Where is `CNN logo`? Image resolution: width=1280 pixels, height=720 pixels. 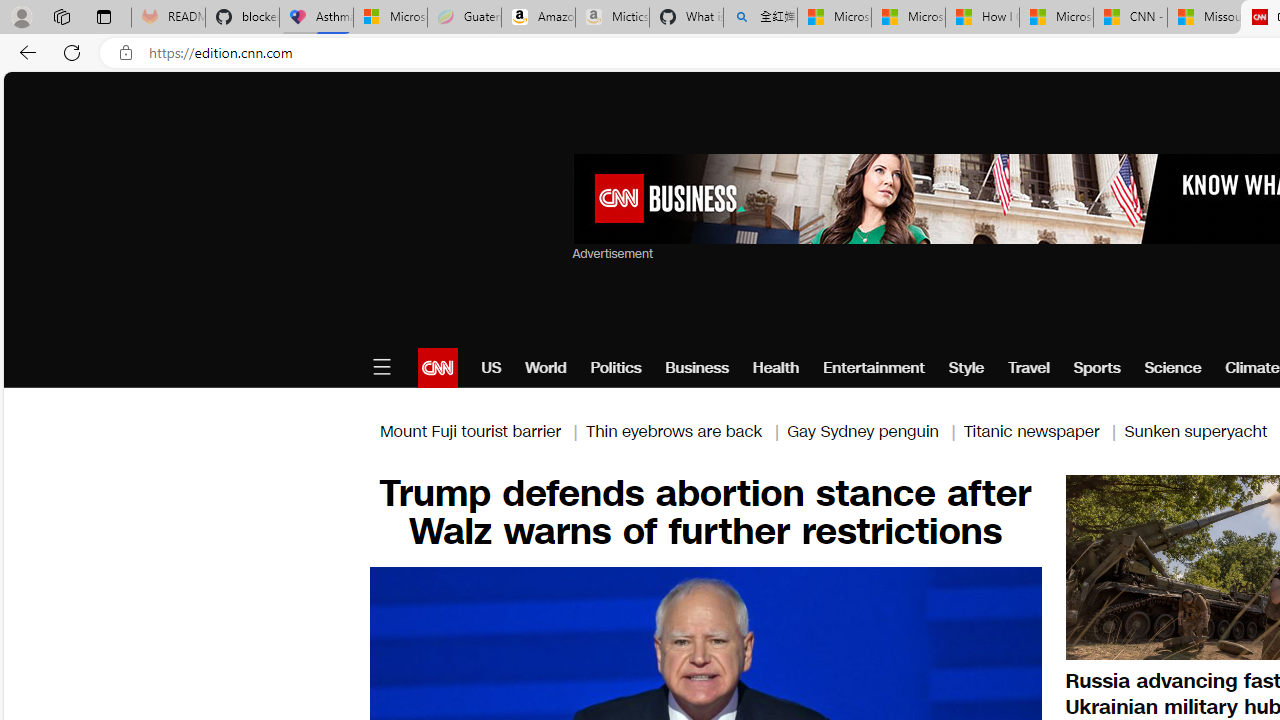
CNN logo is located at coordinates (438, 368).